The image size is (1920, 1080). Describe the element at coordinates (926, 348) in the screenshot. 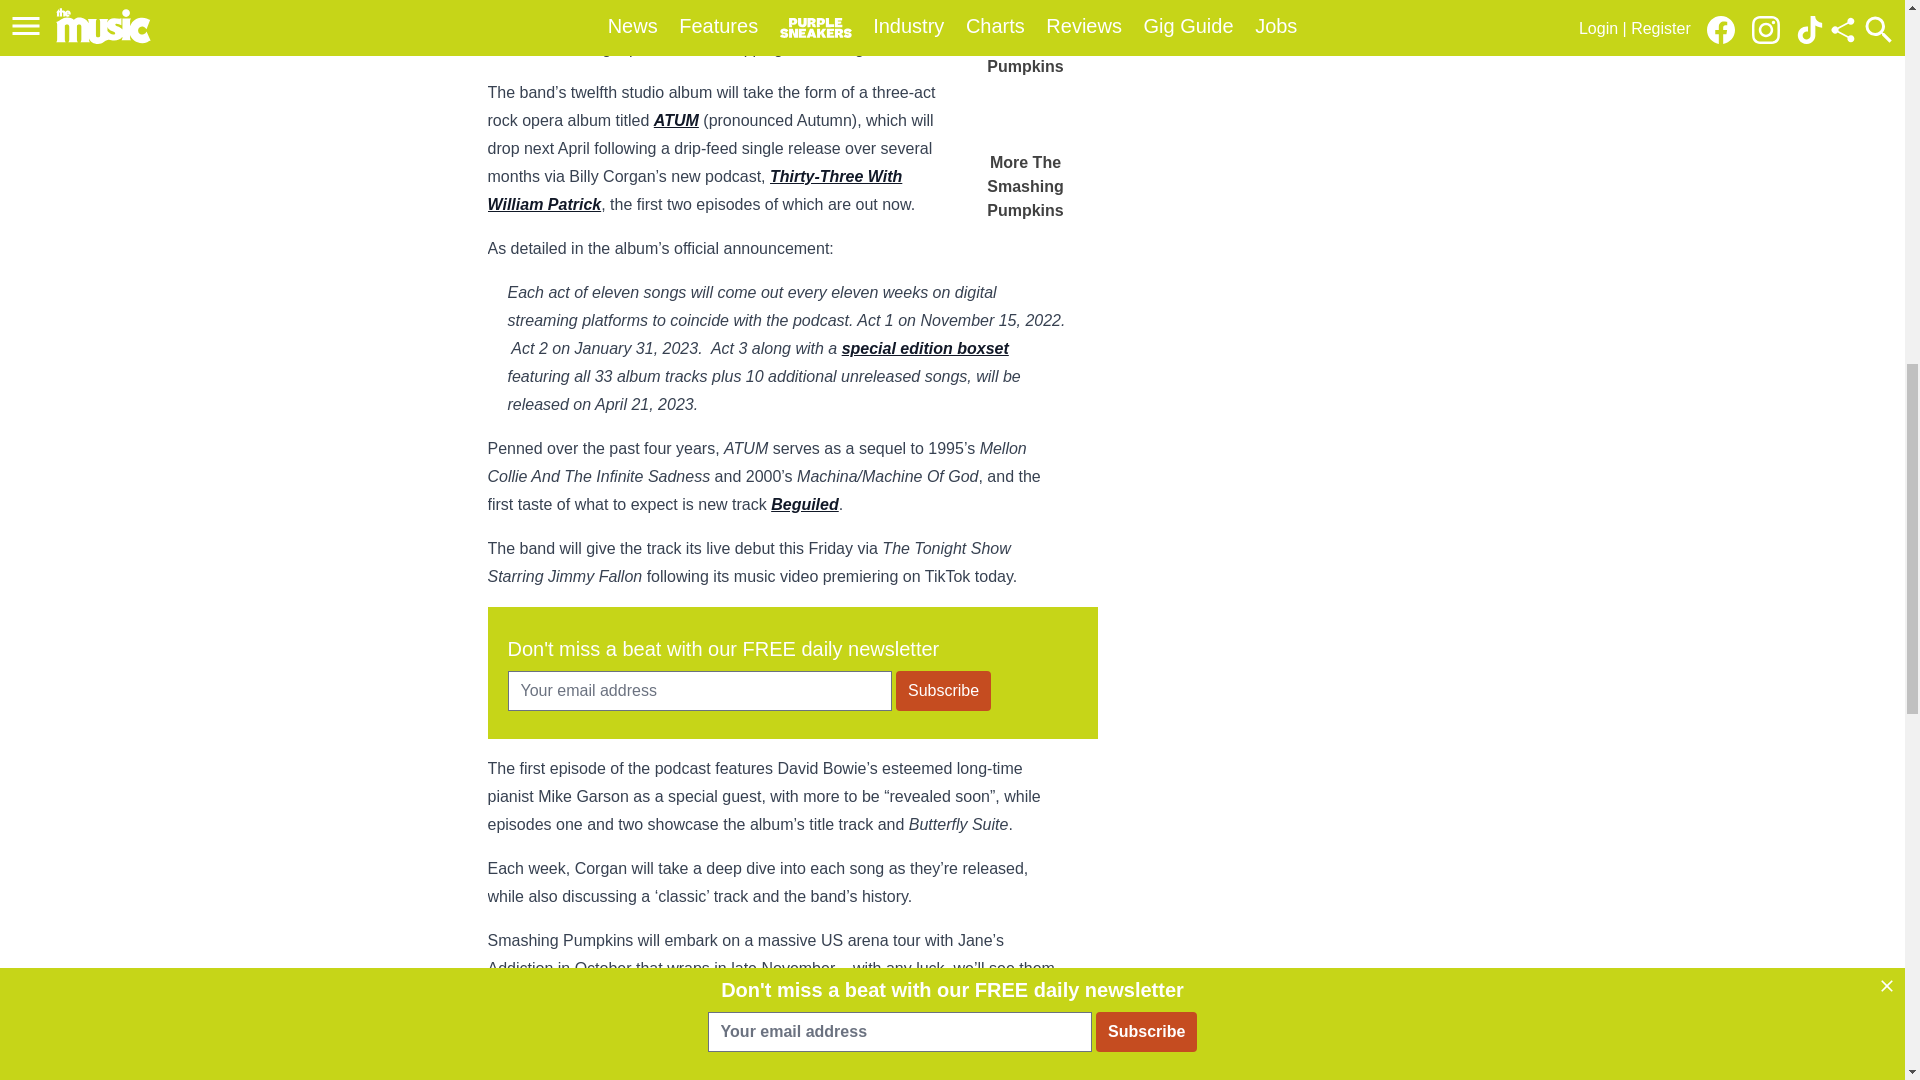

I see `special edition boxset` at that location.